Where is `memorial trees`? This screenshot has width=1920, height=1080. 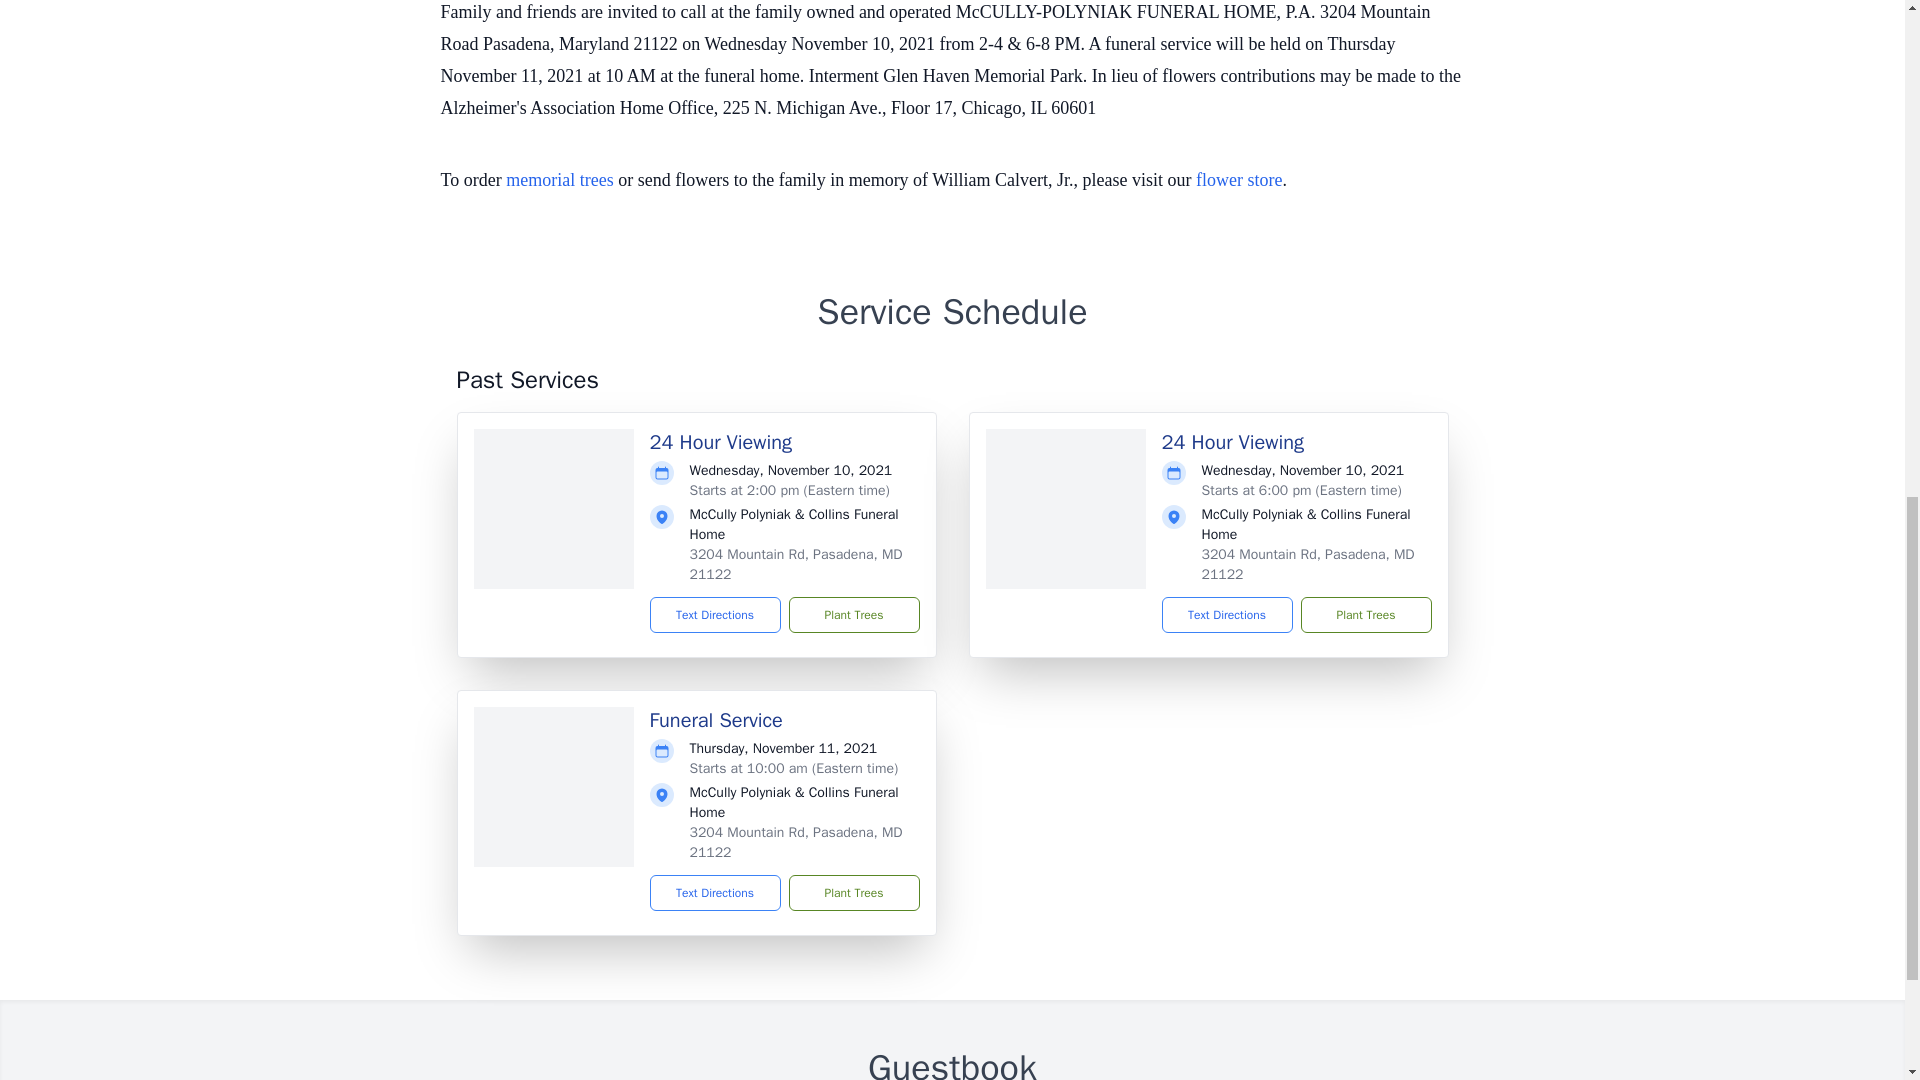 memorial trees is located at coordinates (559, 180).